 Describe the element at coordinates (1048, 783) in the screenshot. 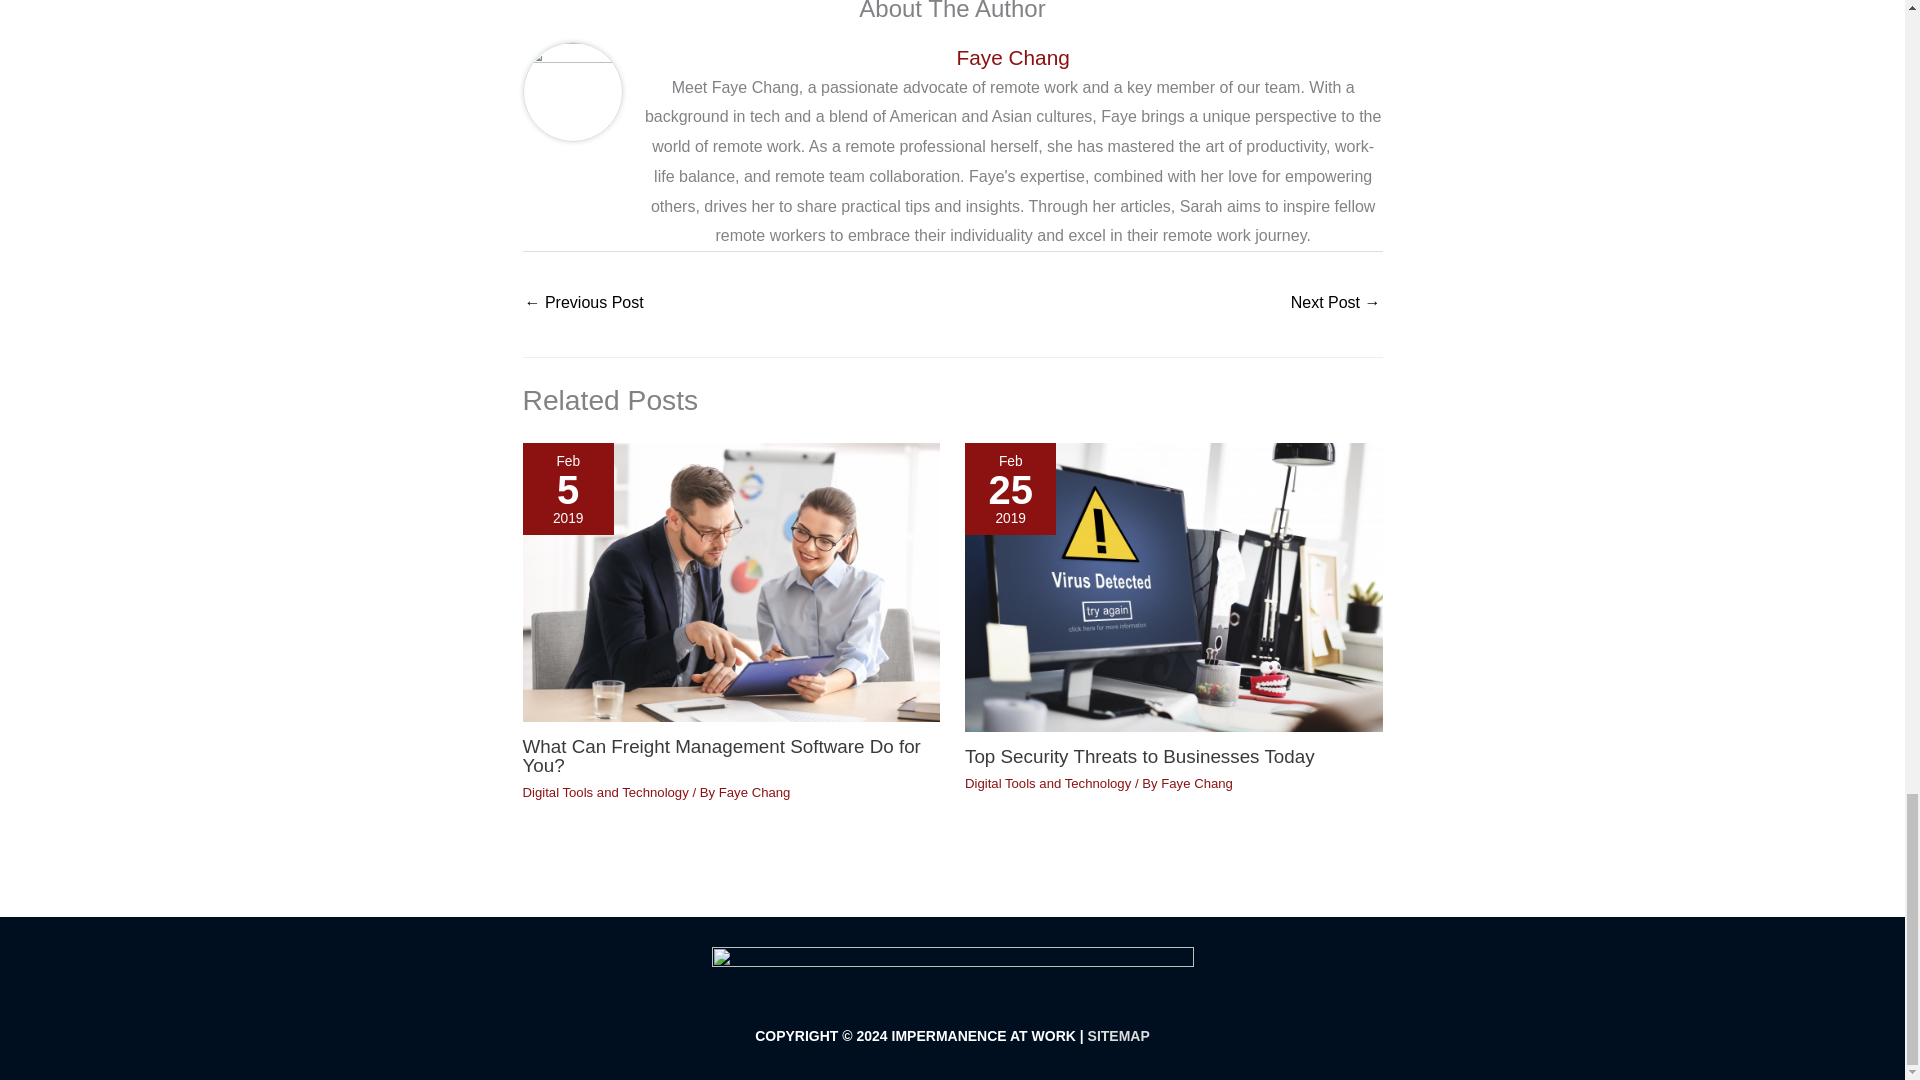

I see `Digital Tools and Technology` at that location.